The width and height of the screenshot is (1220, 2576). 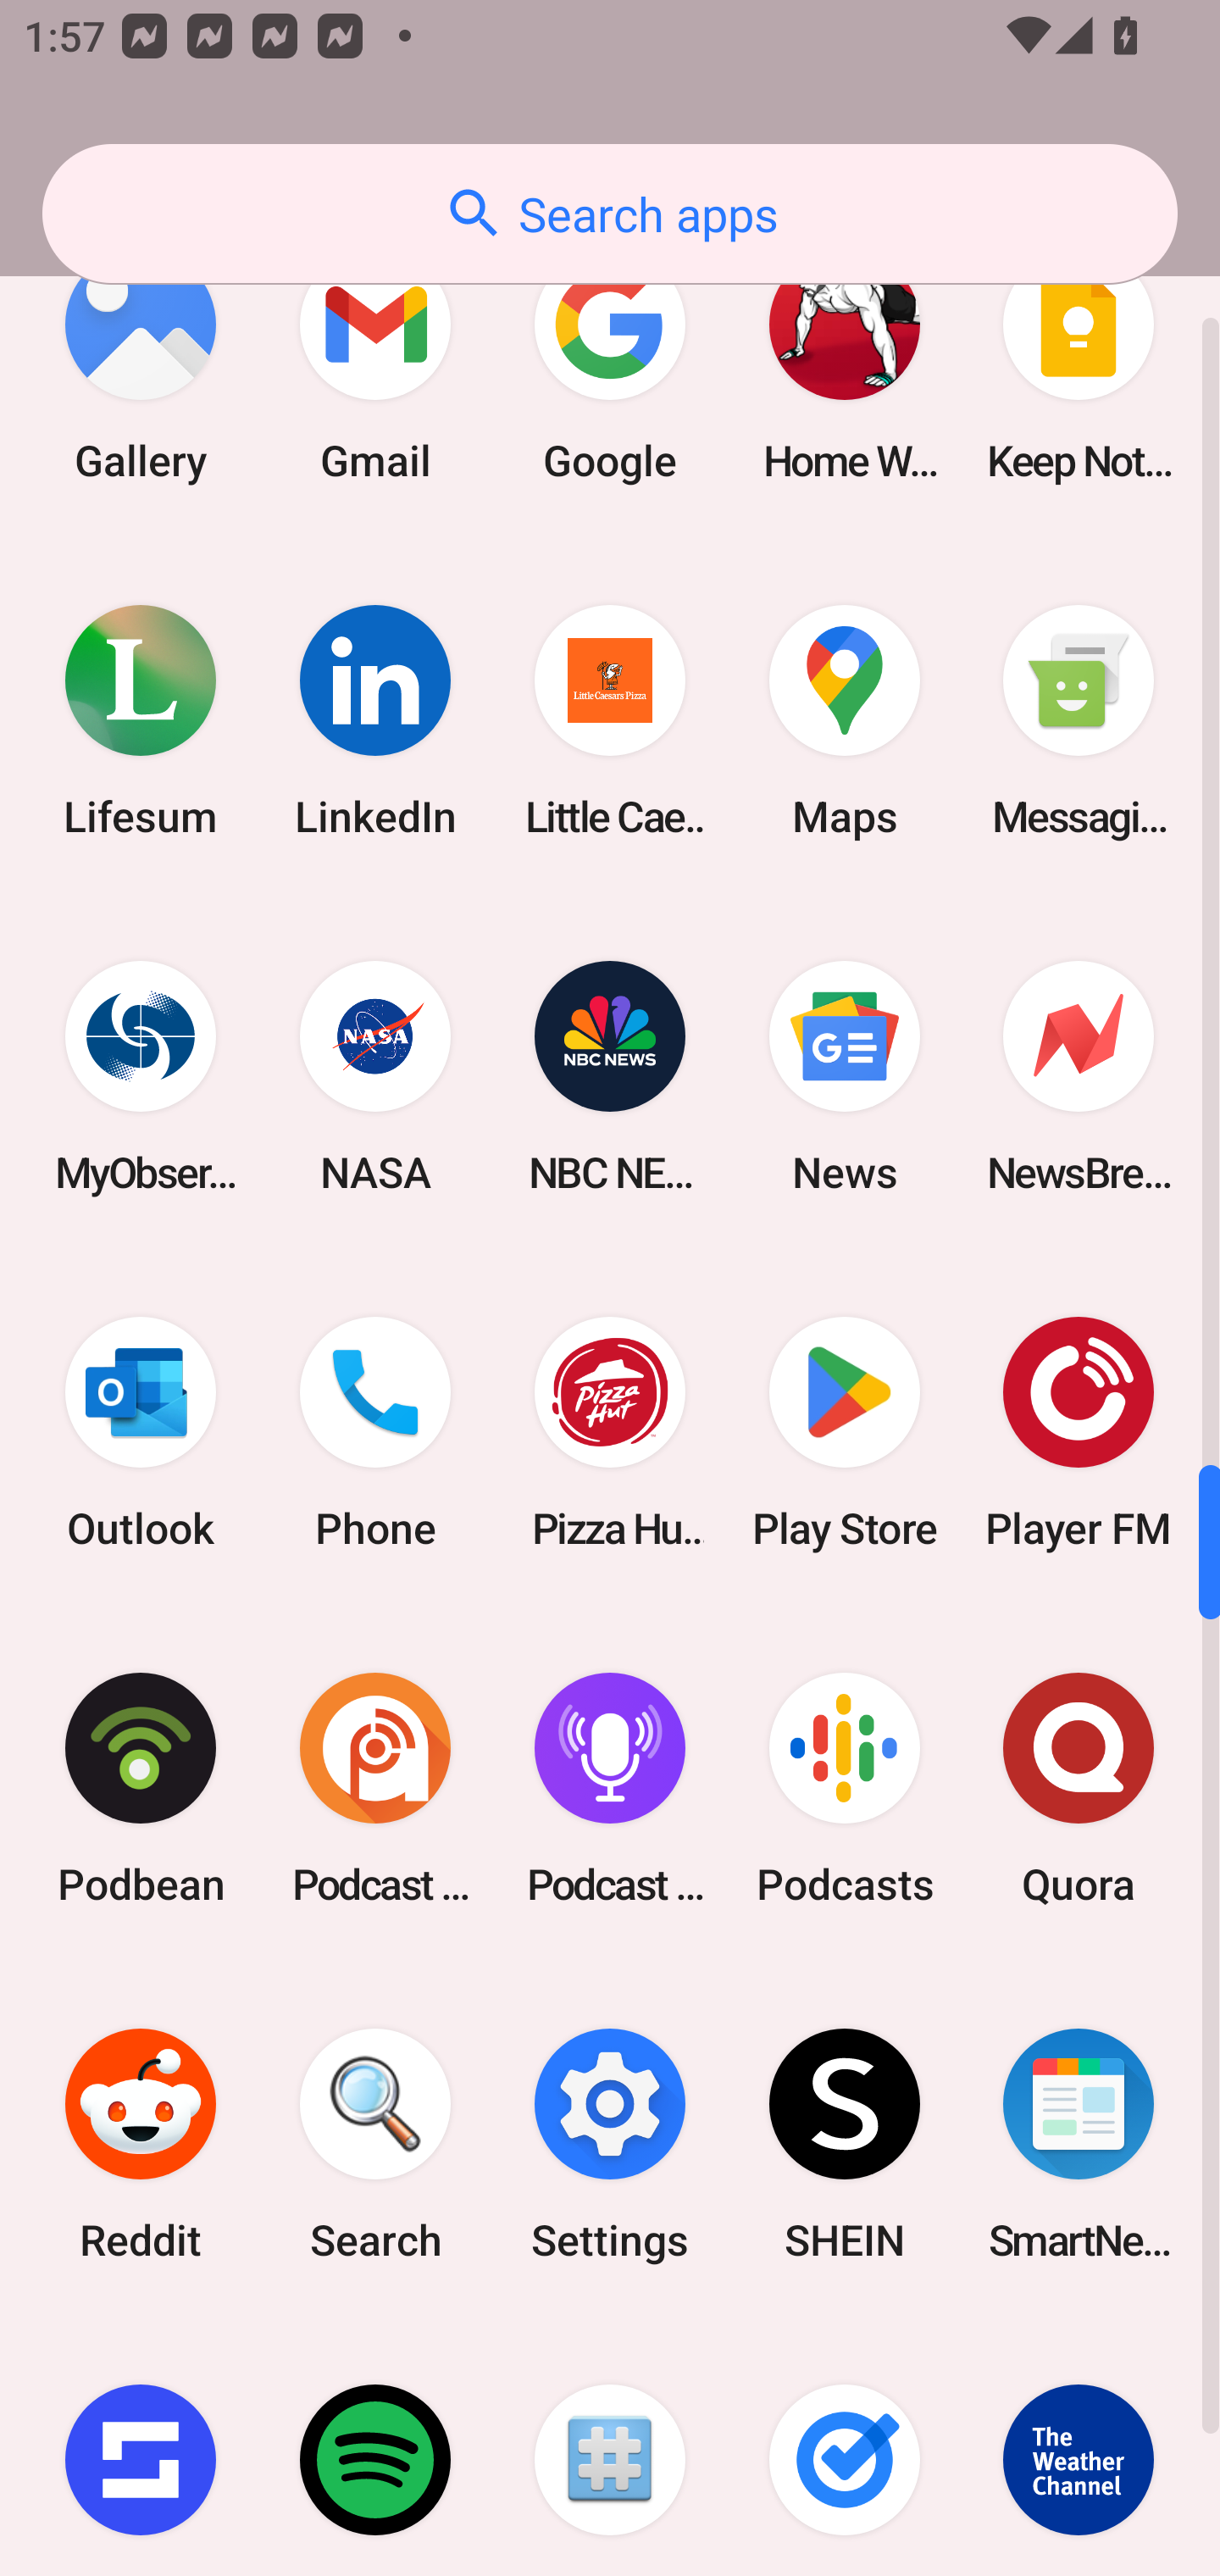 I want to click on NewsBreak, so click(x=1079, y=1076).